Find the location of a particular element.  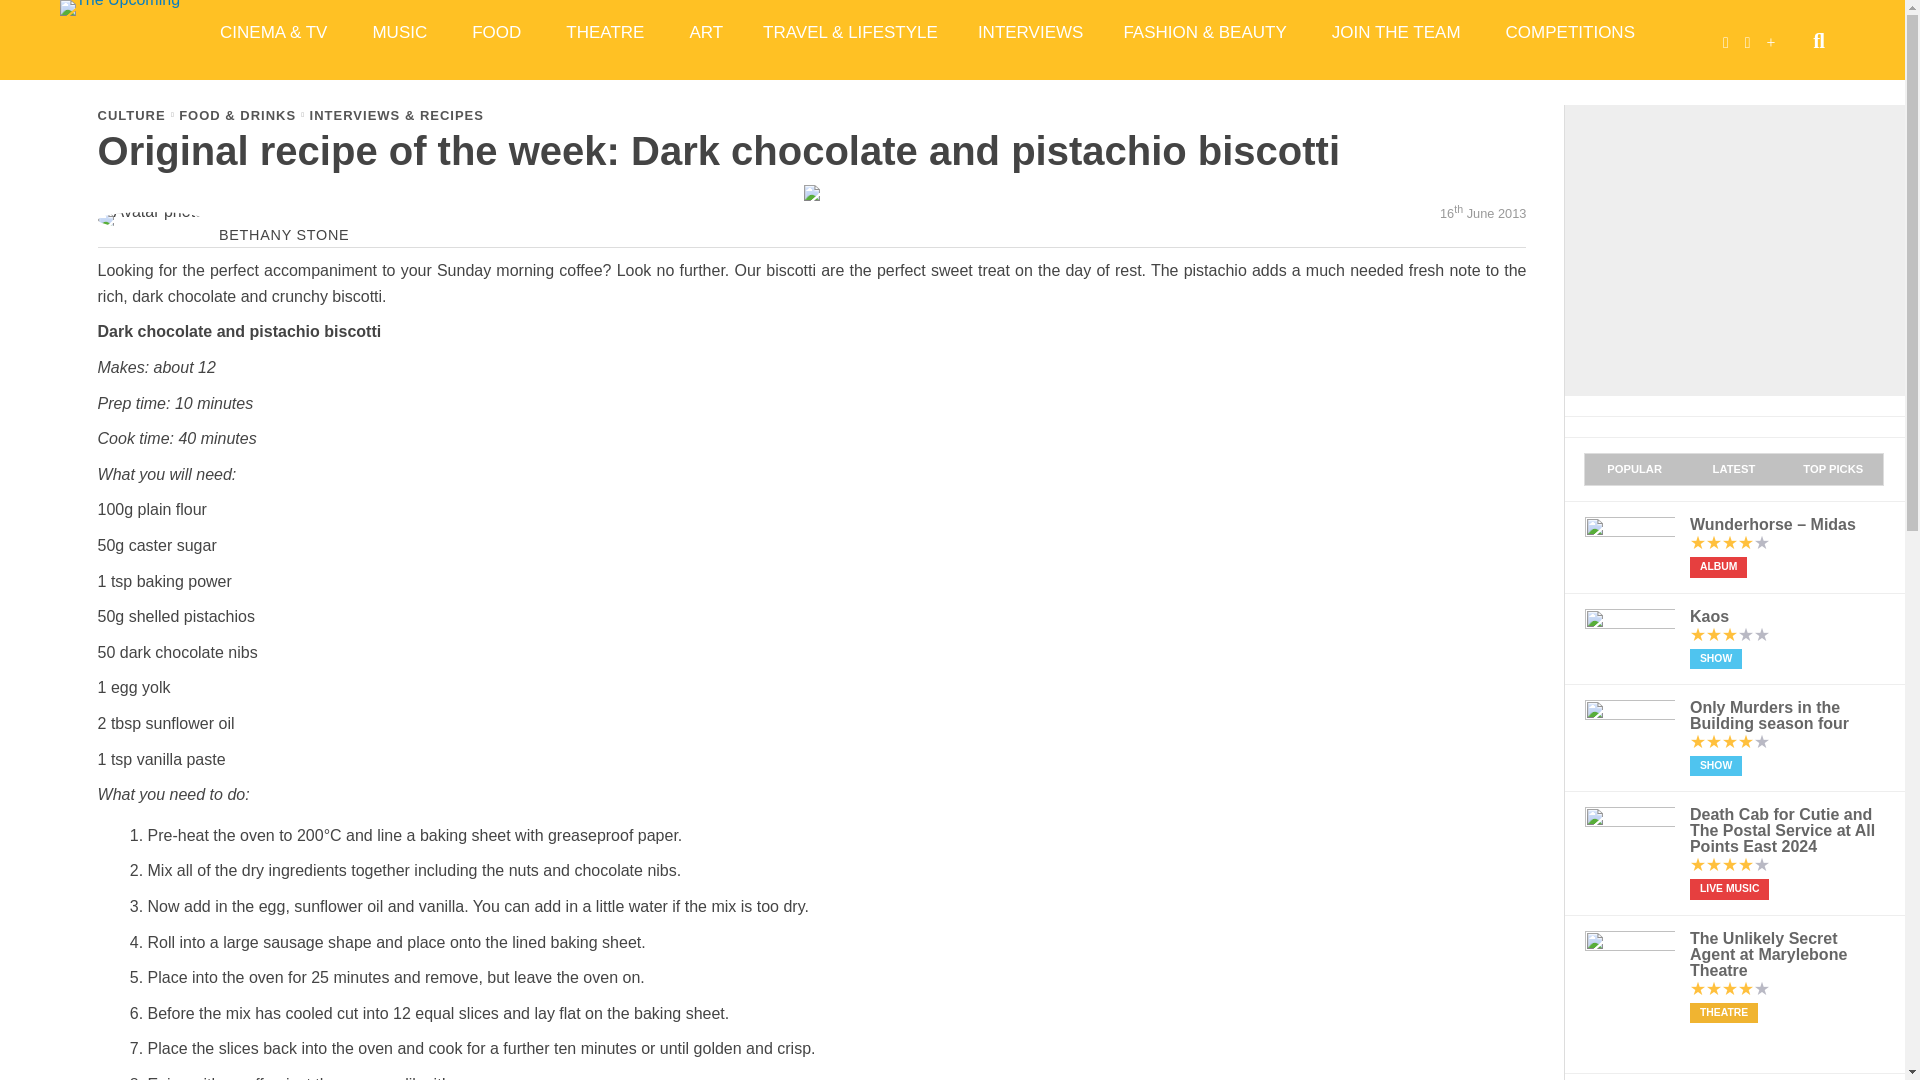

FOOD is located at coordinates (498, 32).